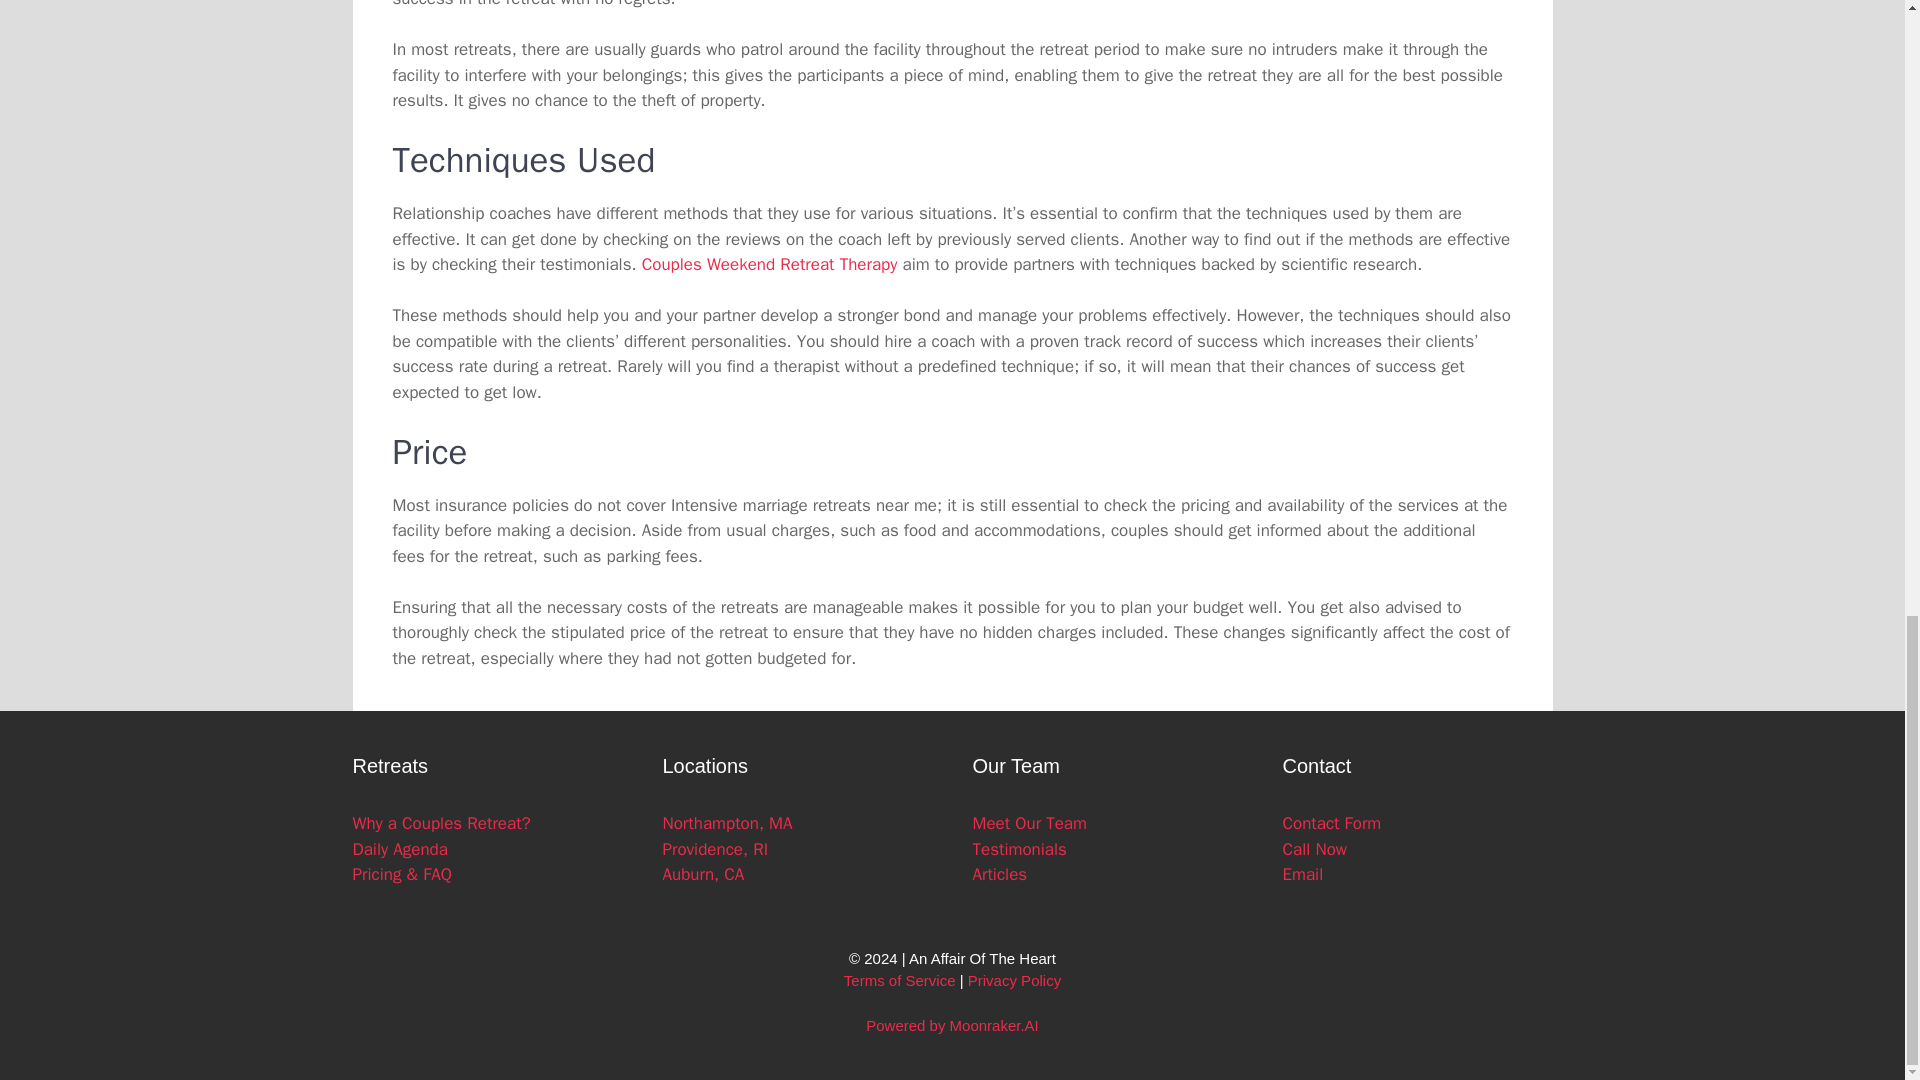 This screenshot has width=1920, height=1080. I want to click on Auburn, CA, so click(703, 874).